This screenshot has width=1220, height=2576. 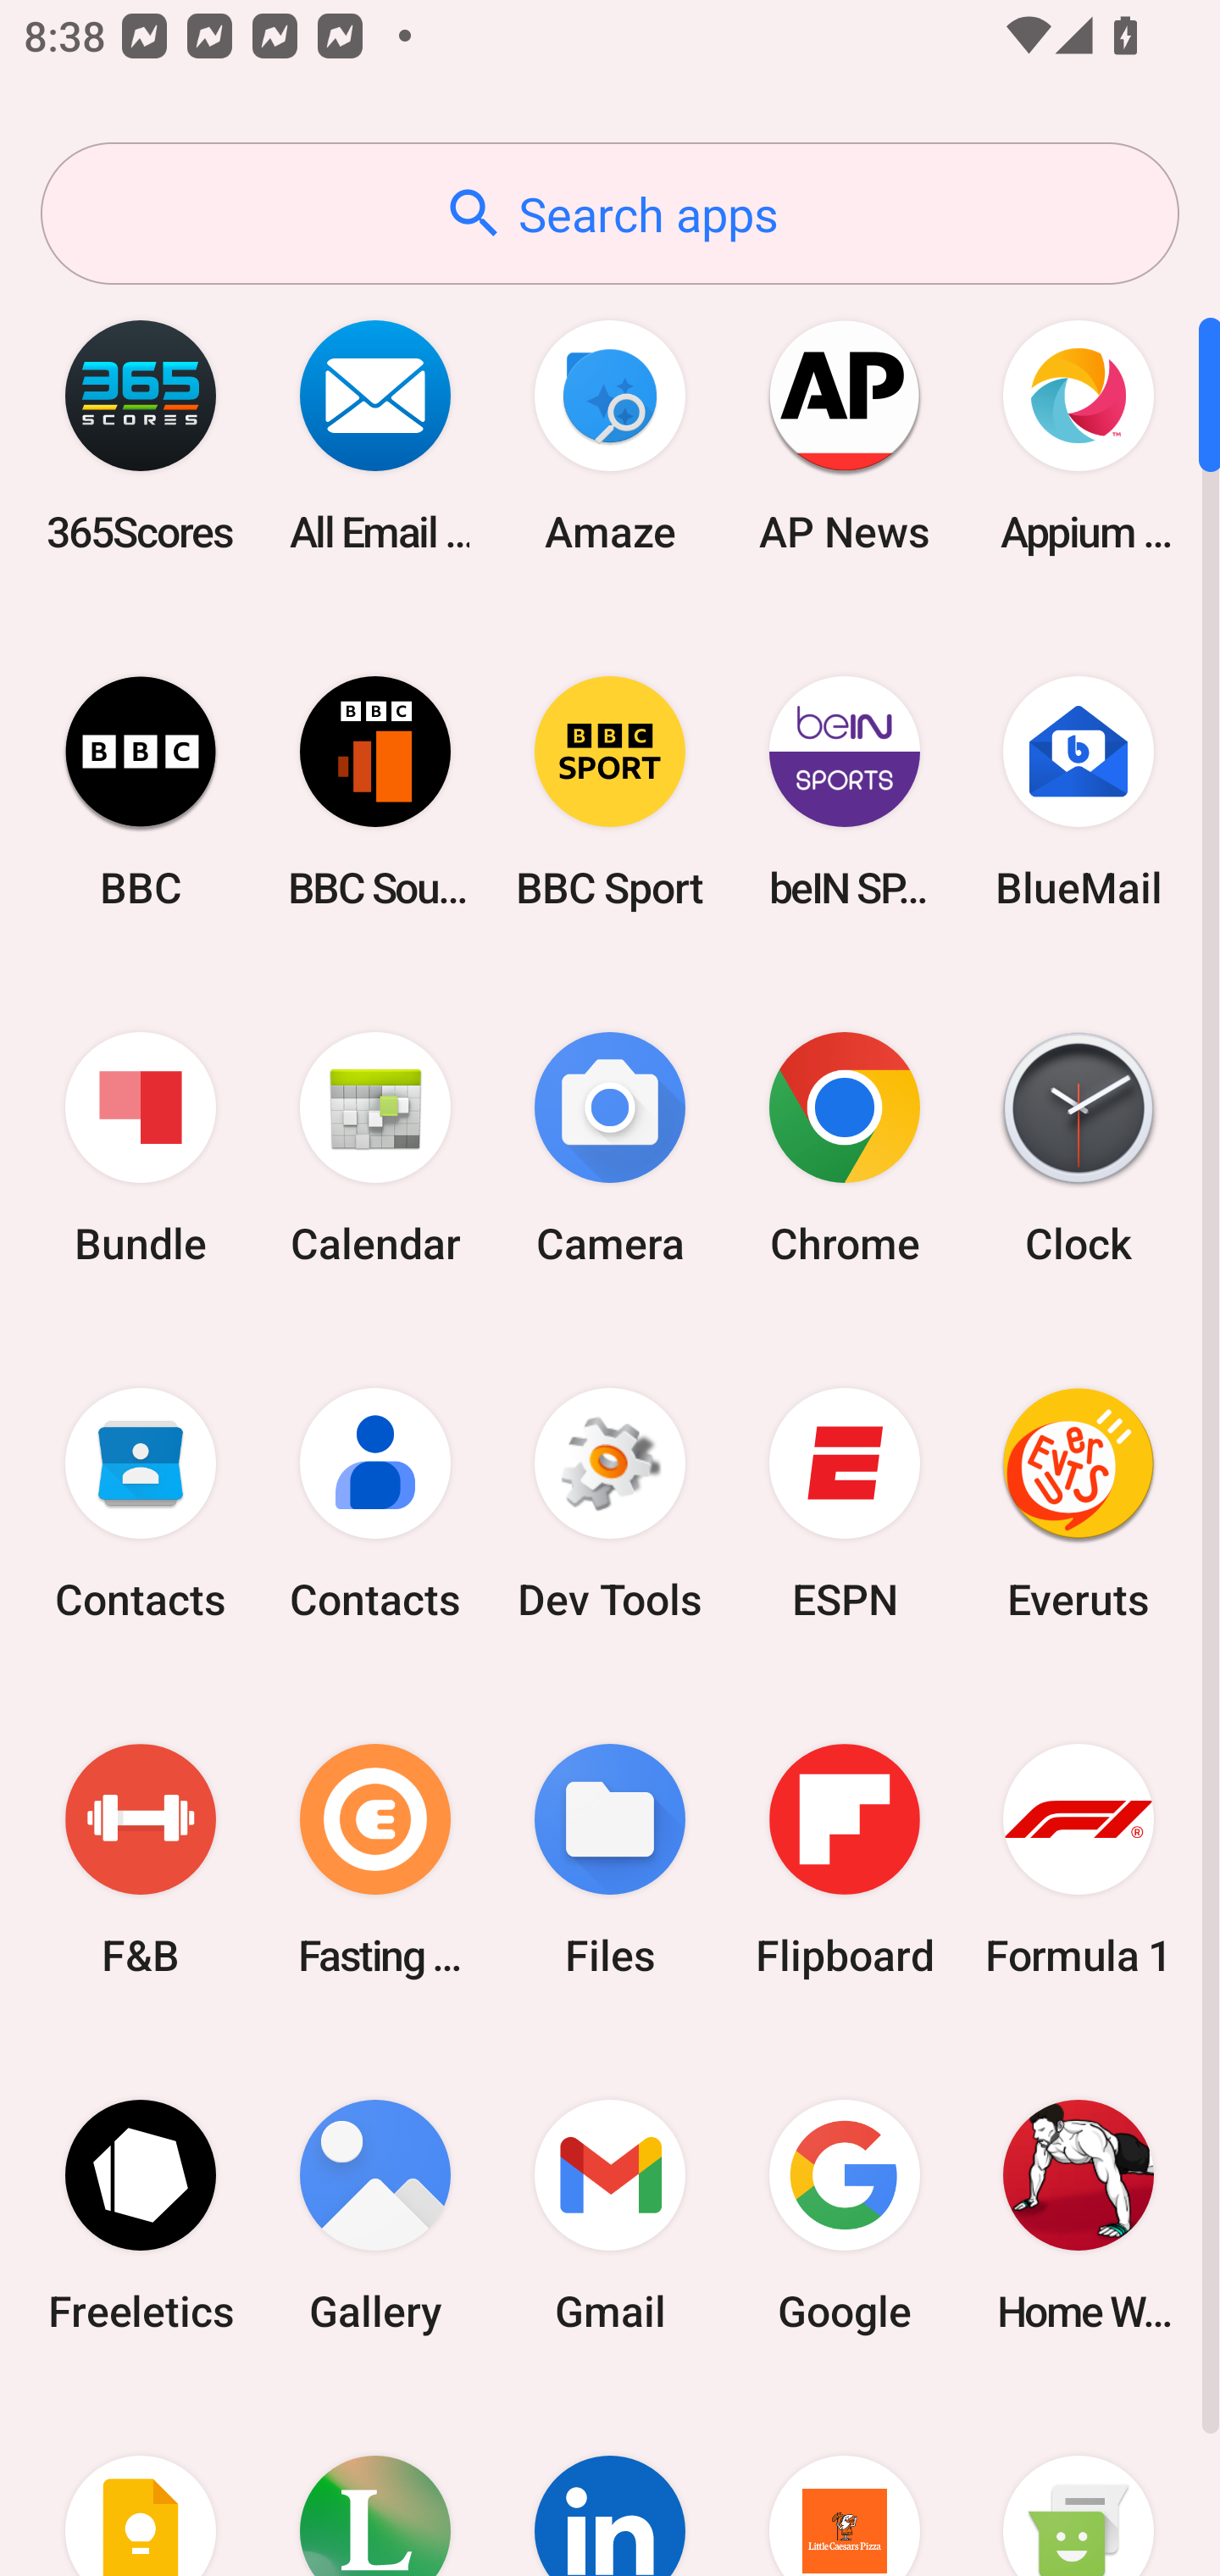 What do you see at coordinates (610, 791) in the screenshot?
I see `BBC Sport` at bounding box center [610, 791].